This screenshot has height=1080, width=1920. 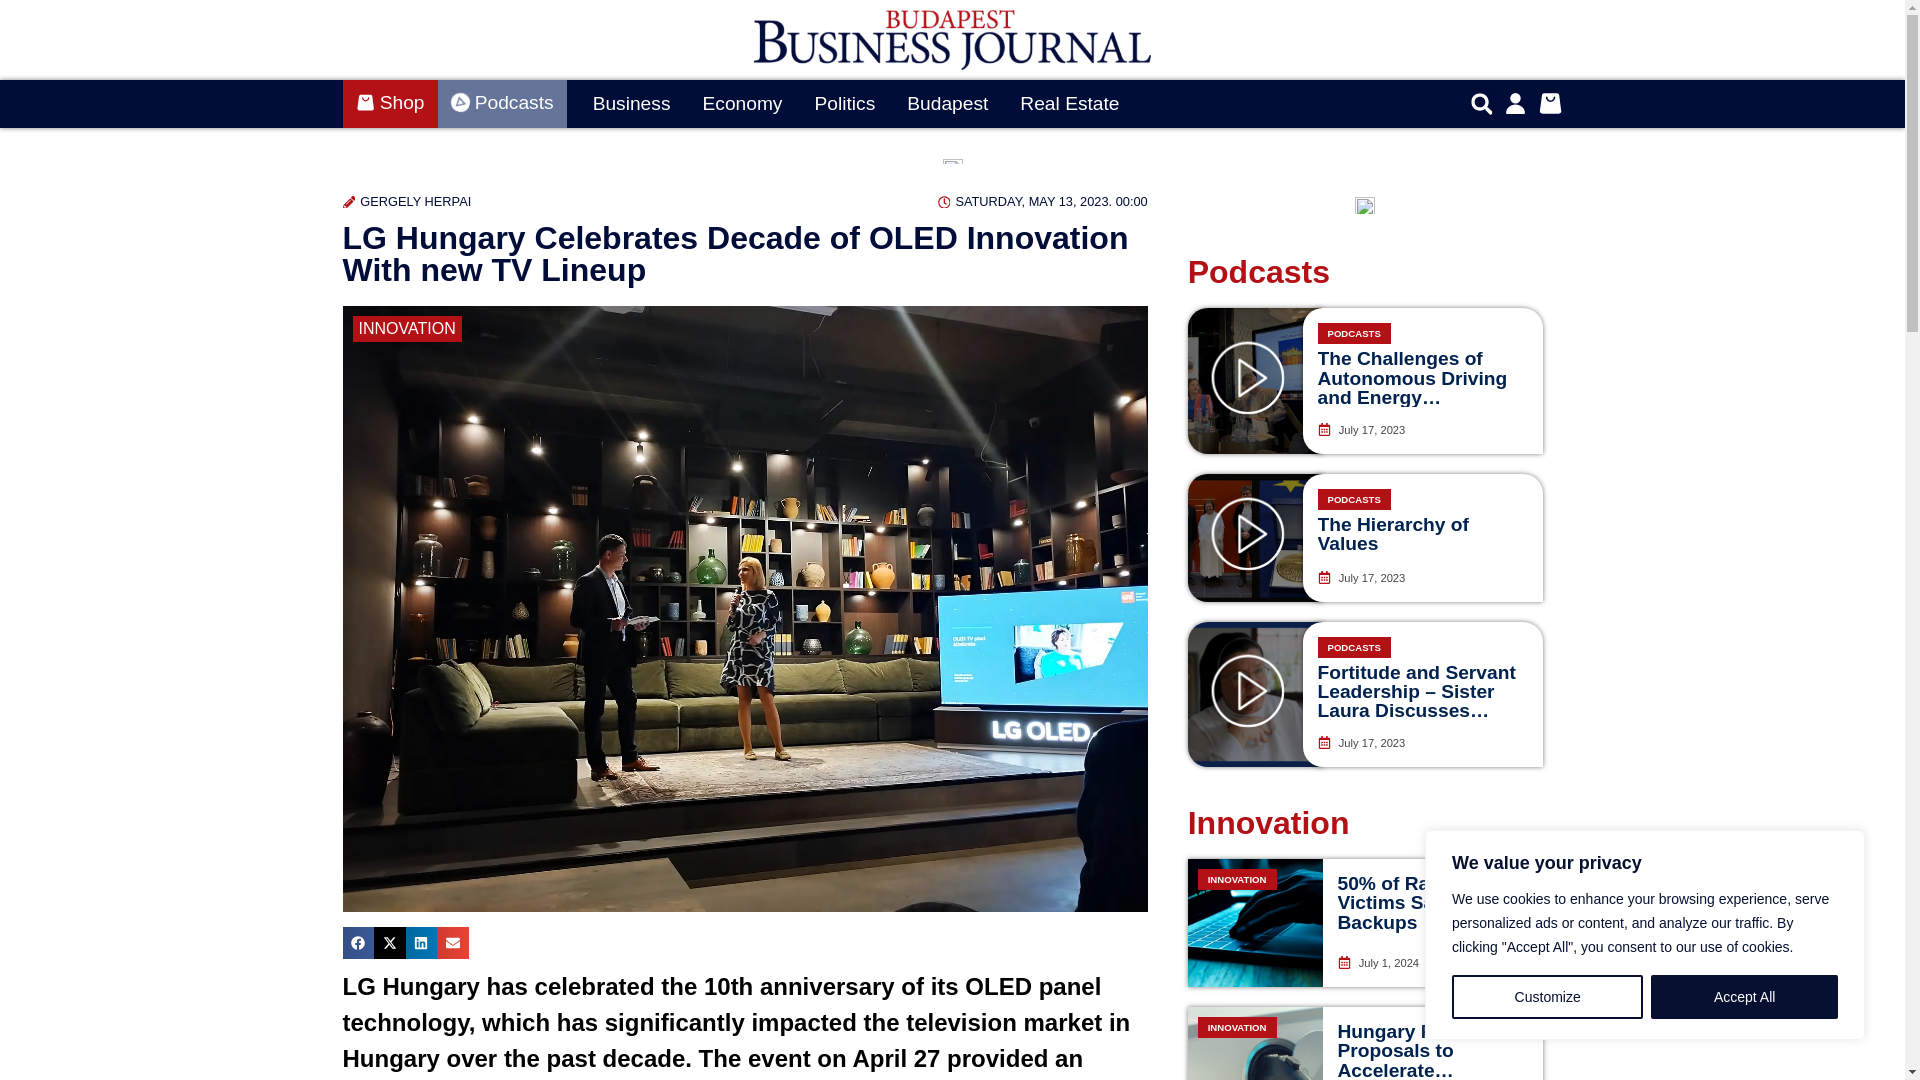 I want to click on SATURDAY, MAY 13, 2023. 00:00, so click(x=1043, y=201).